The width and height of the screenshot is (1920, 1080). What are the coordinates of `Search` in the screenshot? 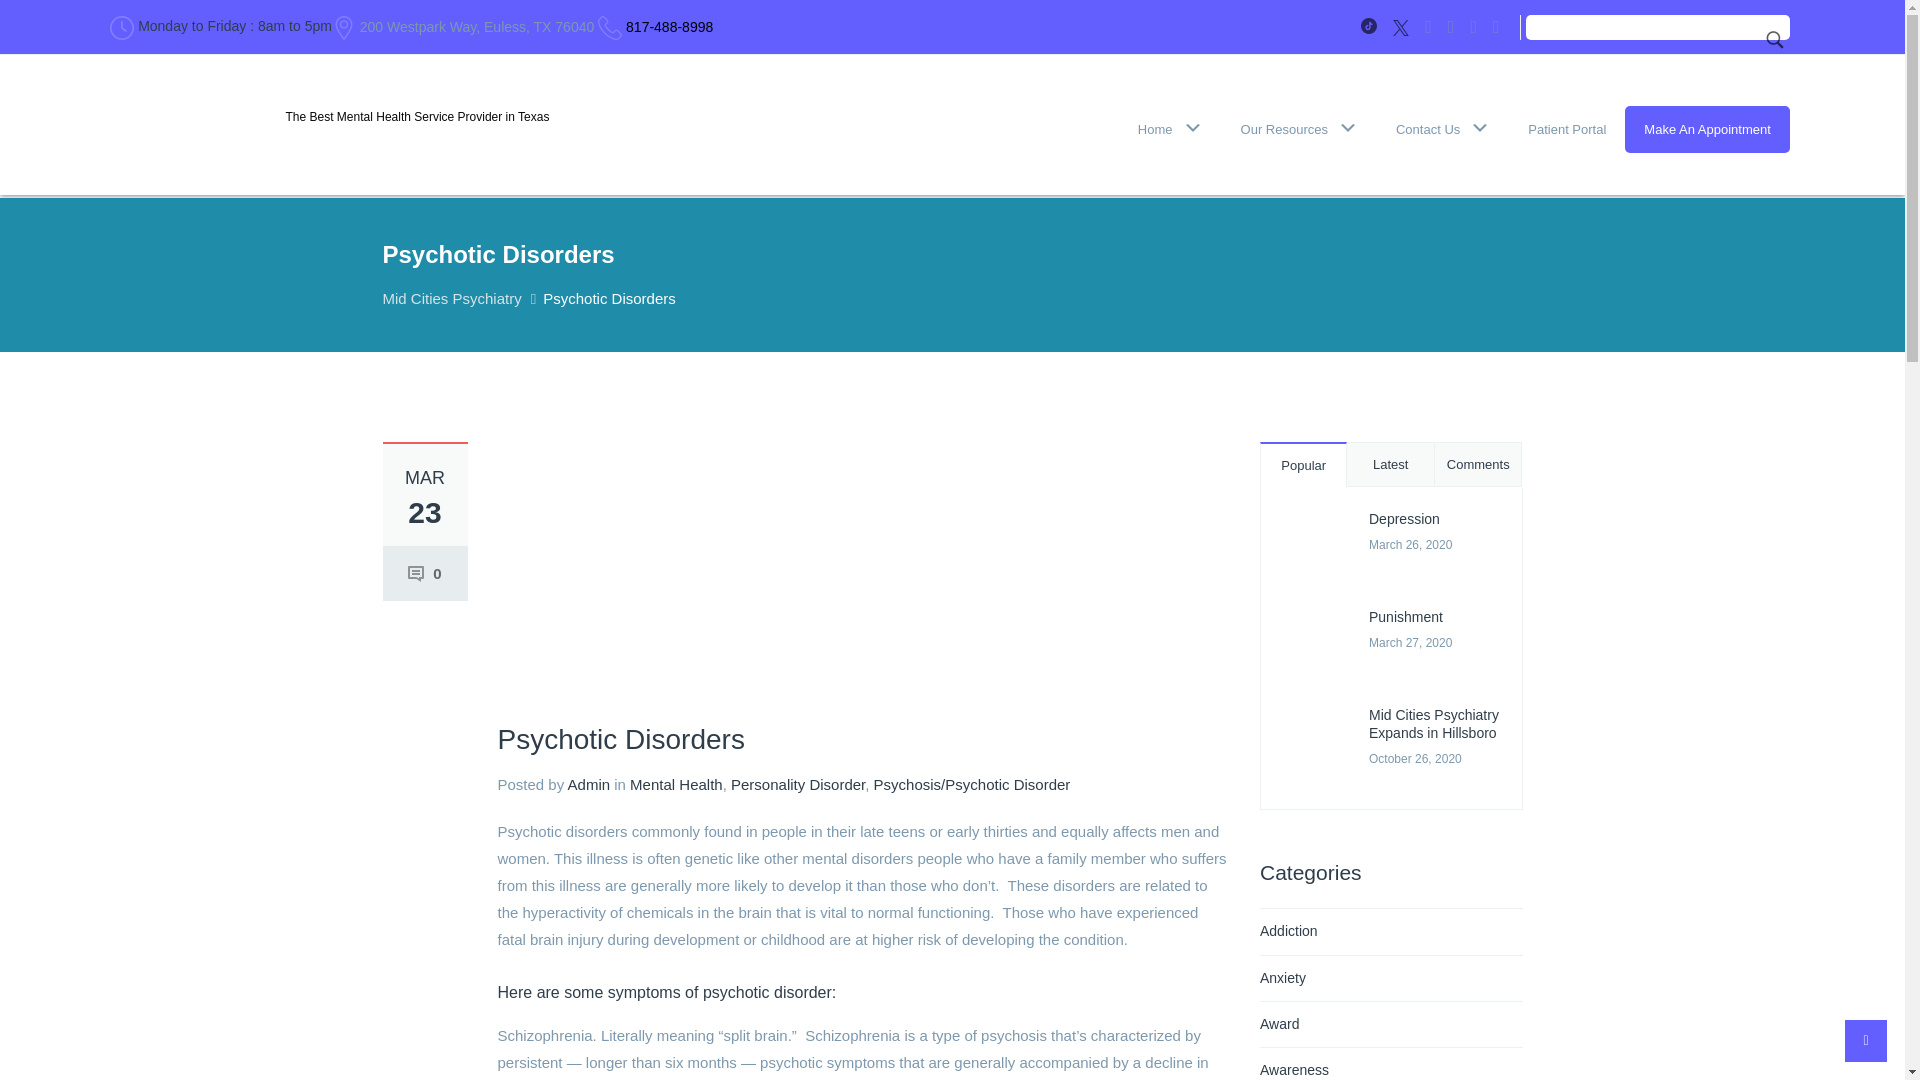 It's located at (1774, 40).